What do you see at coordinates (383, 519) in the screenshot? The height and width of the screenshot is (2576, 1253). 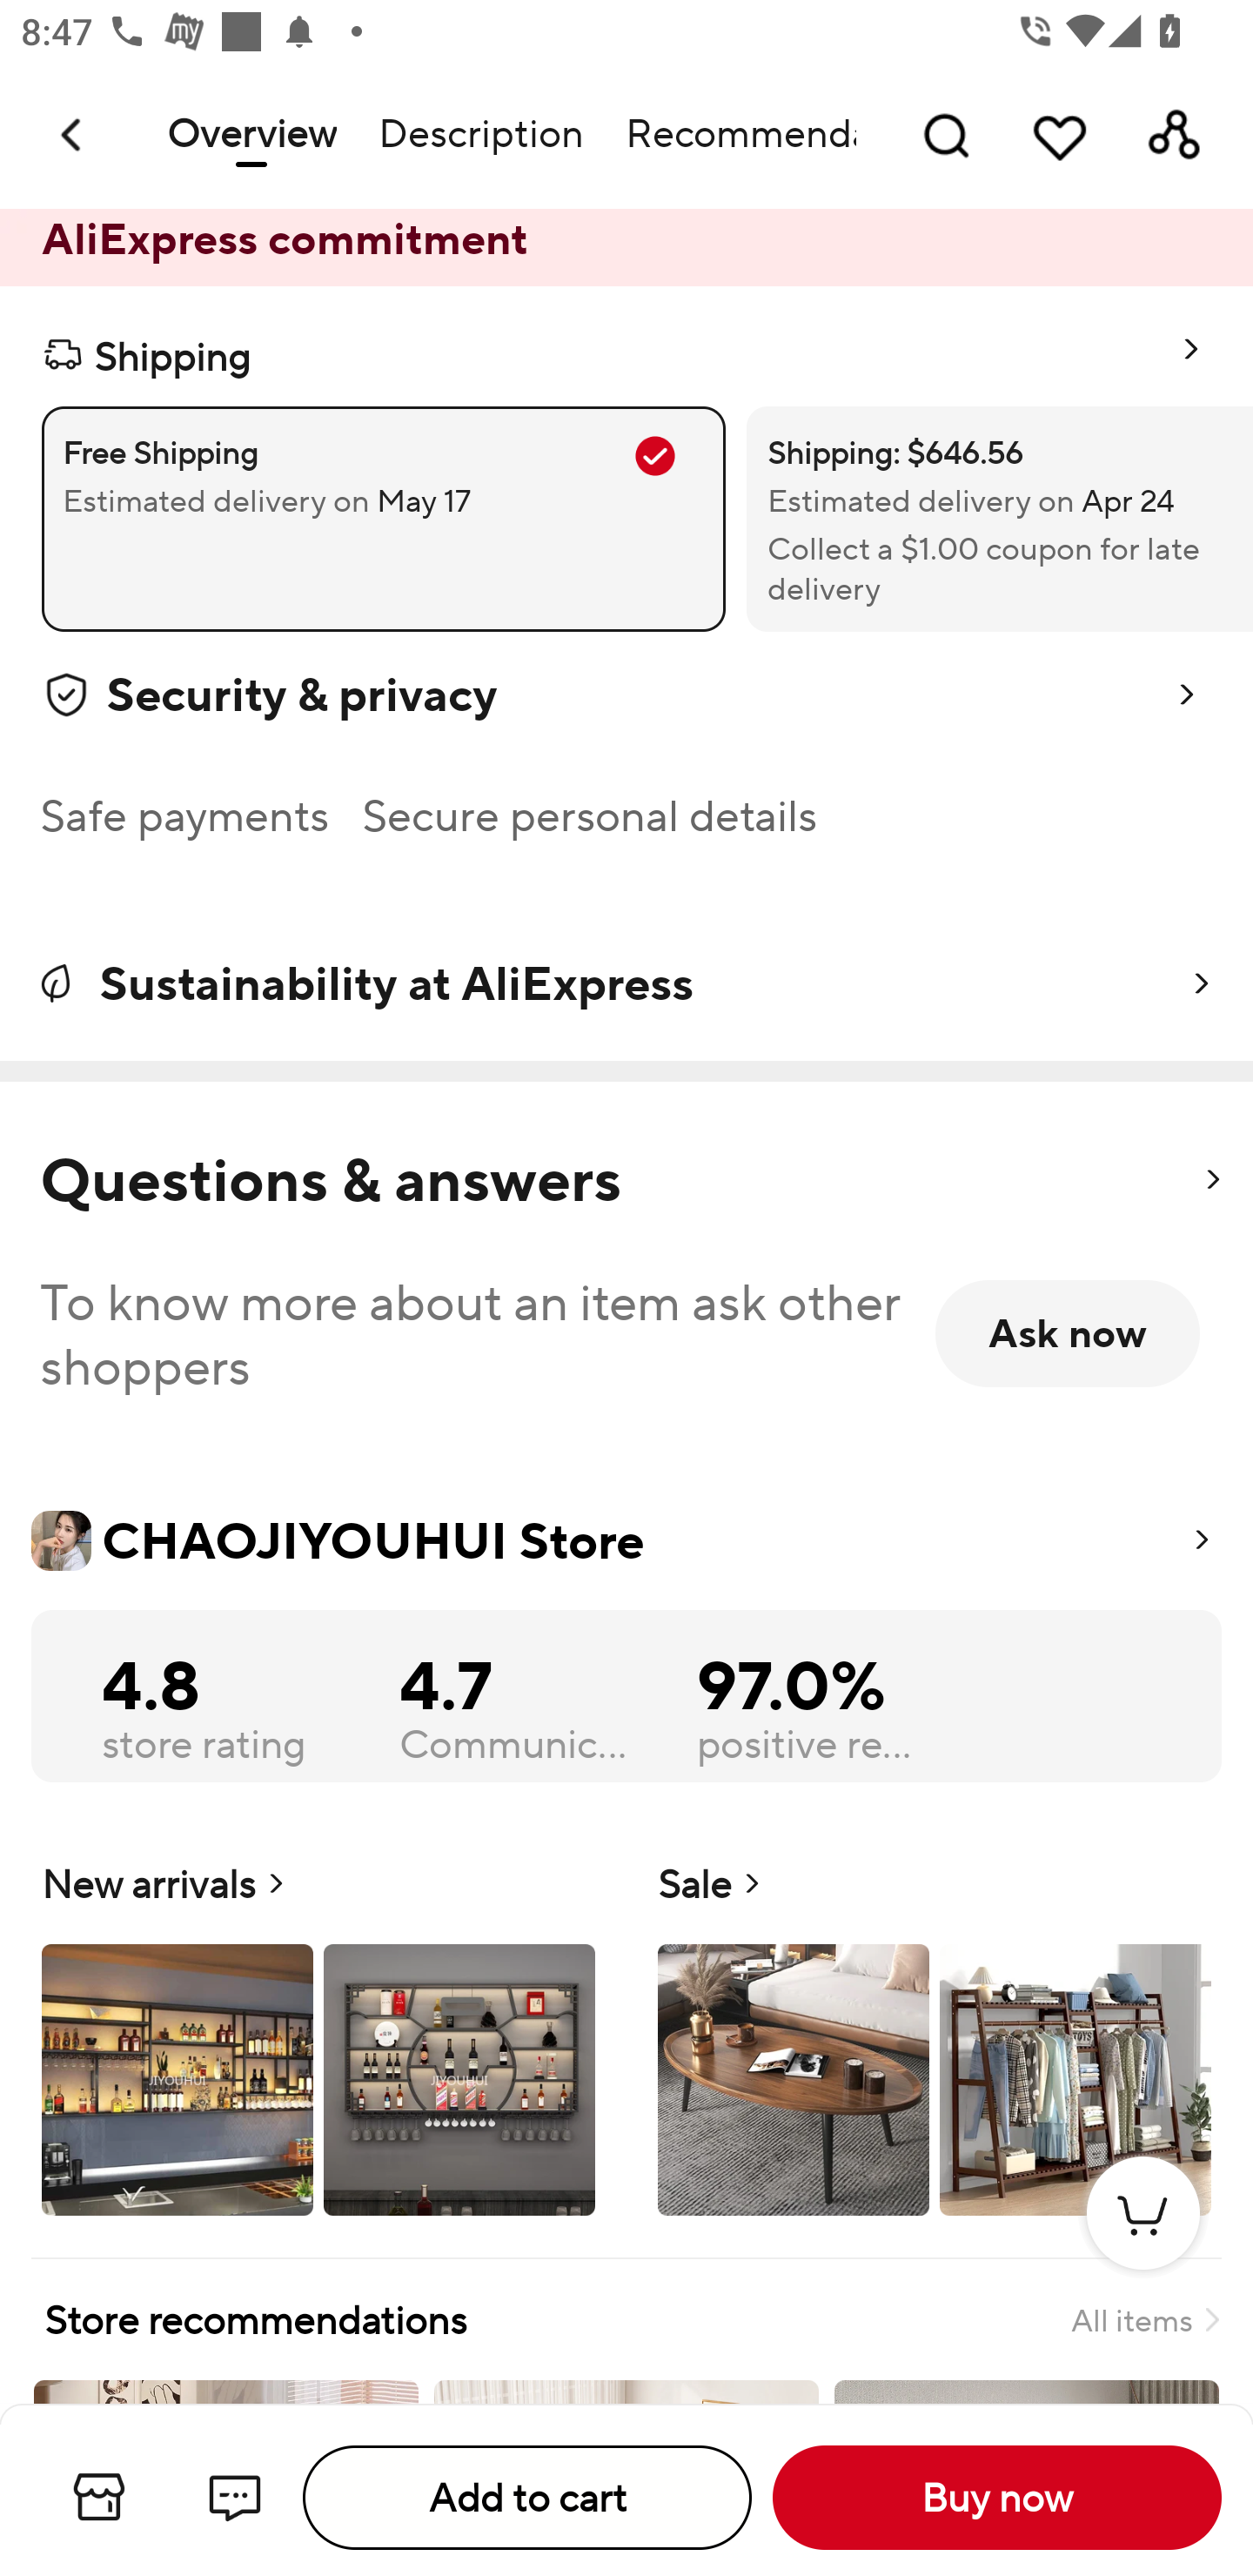 I see `Free Shipping  Estimated delivery on May 17 ` at bounding box center [383, 519].